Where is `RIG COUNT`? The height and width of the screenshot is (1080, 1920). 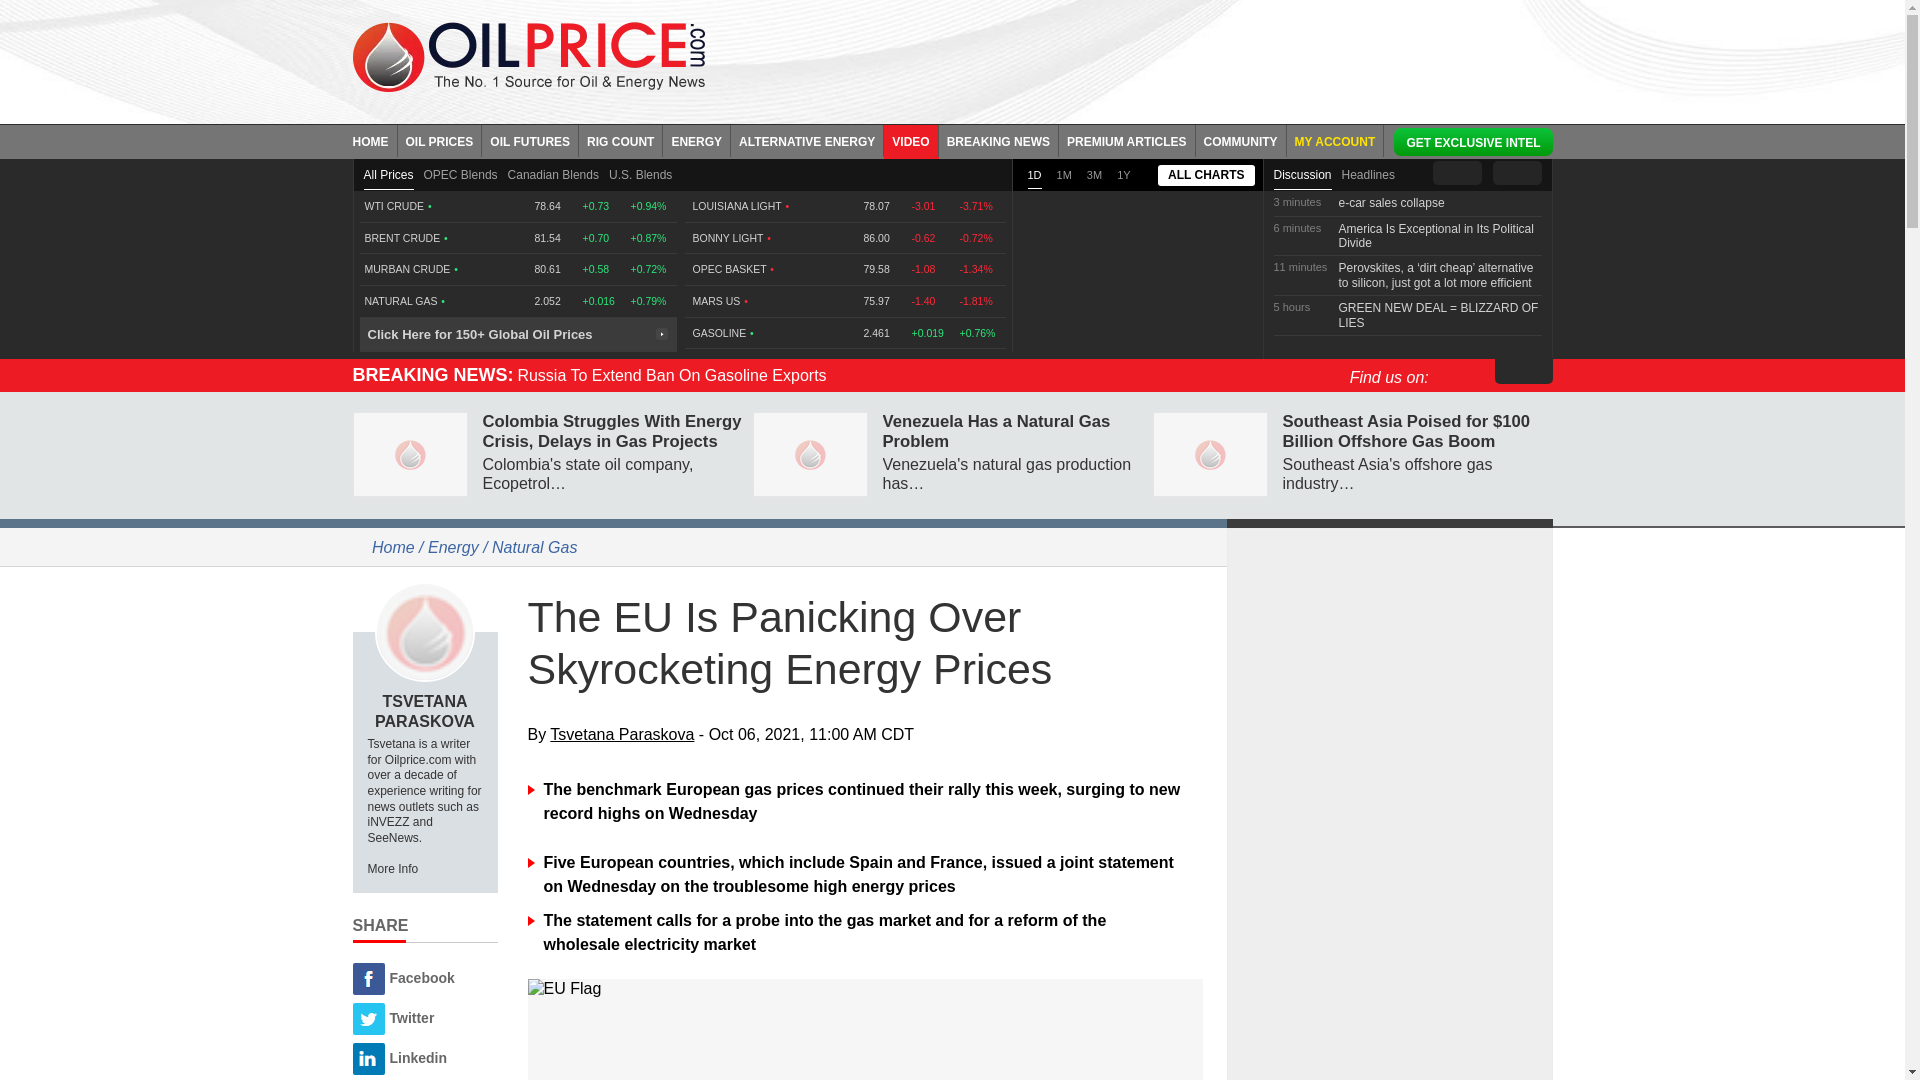 RIG COUNT is located at coordinates (620, 140).